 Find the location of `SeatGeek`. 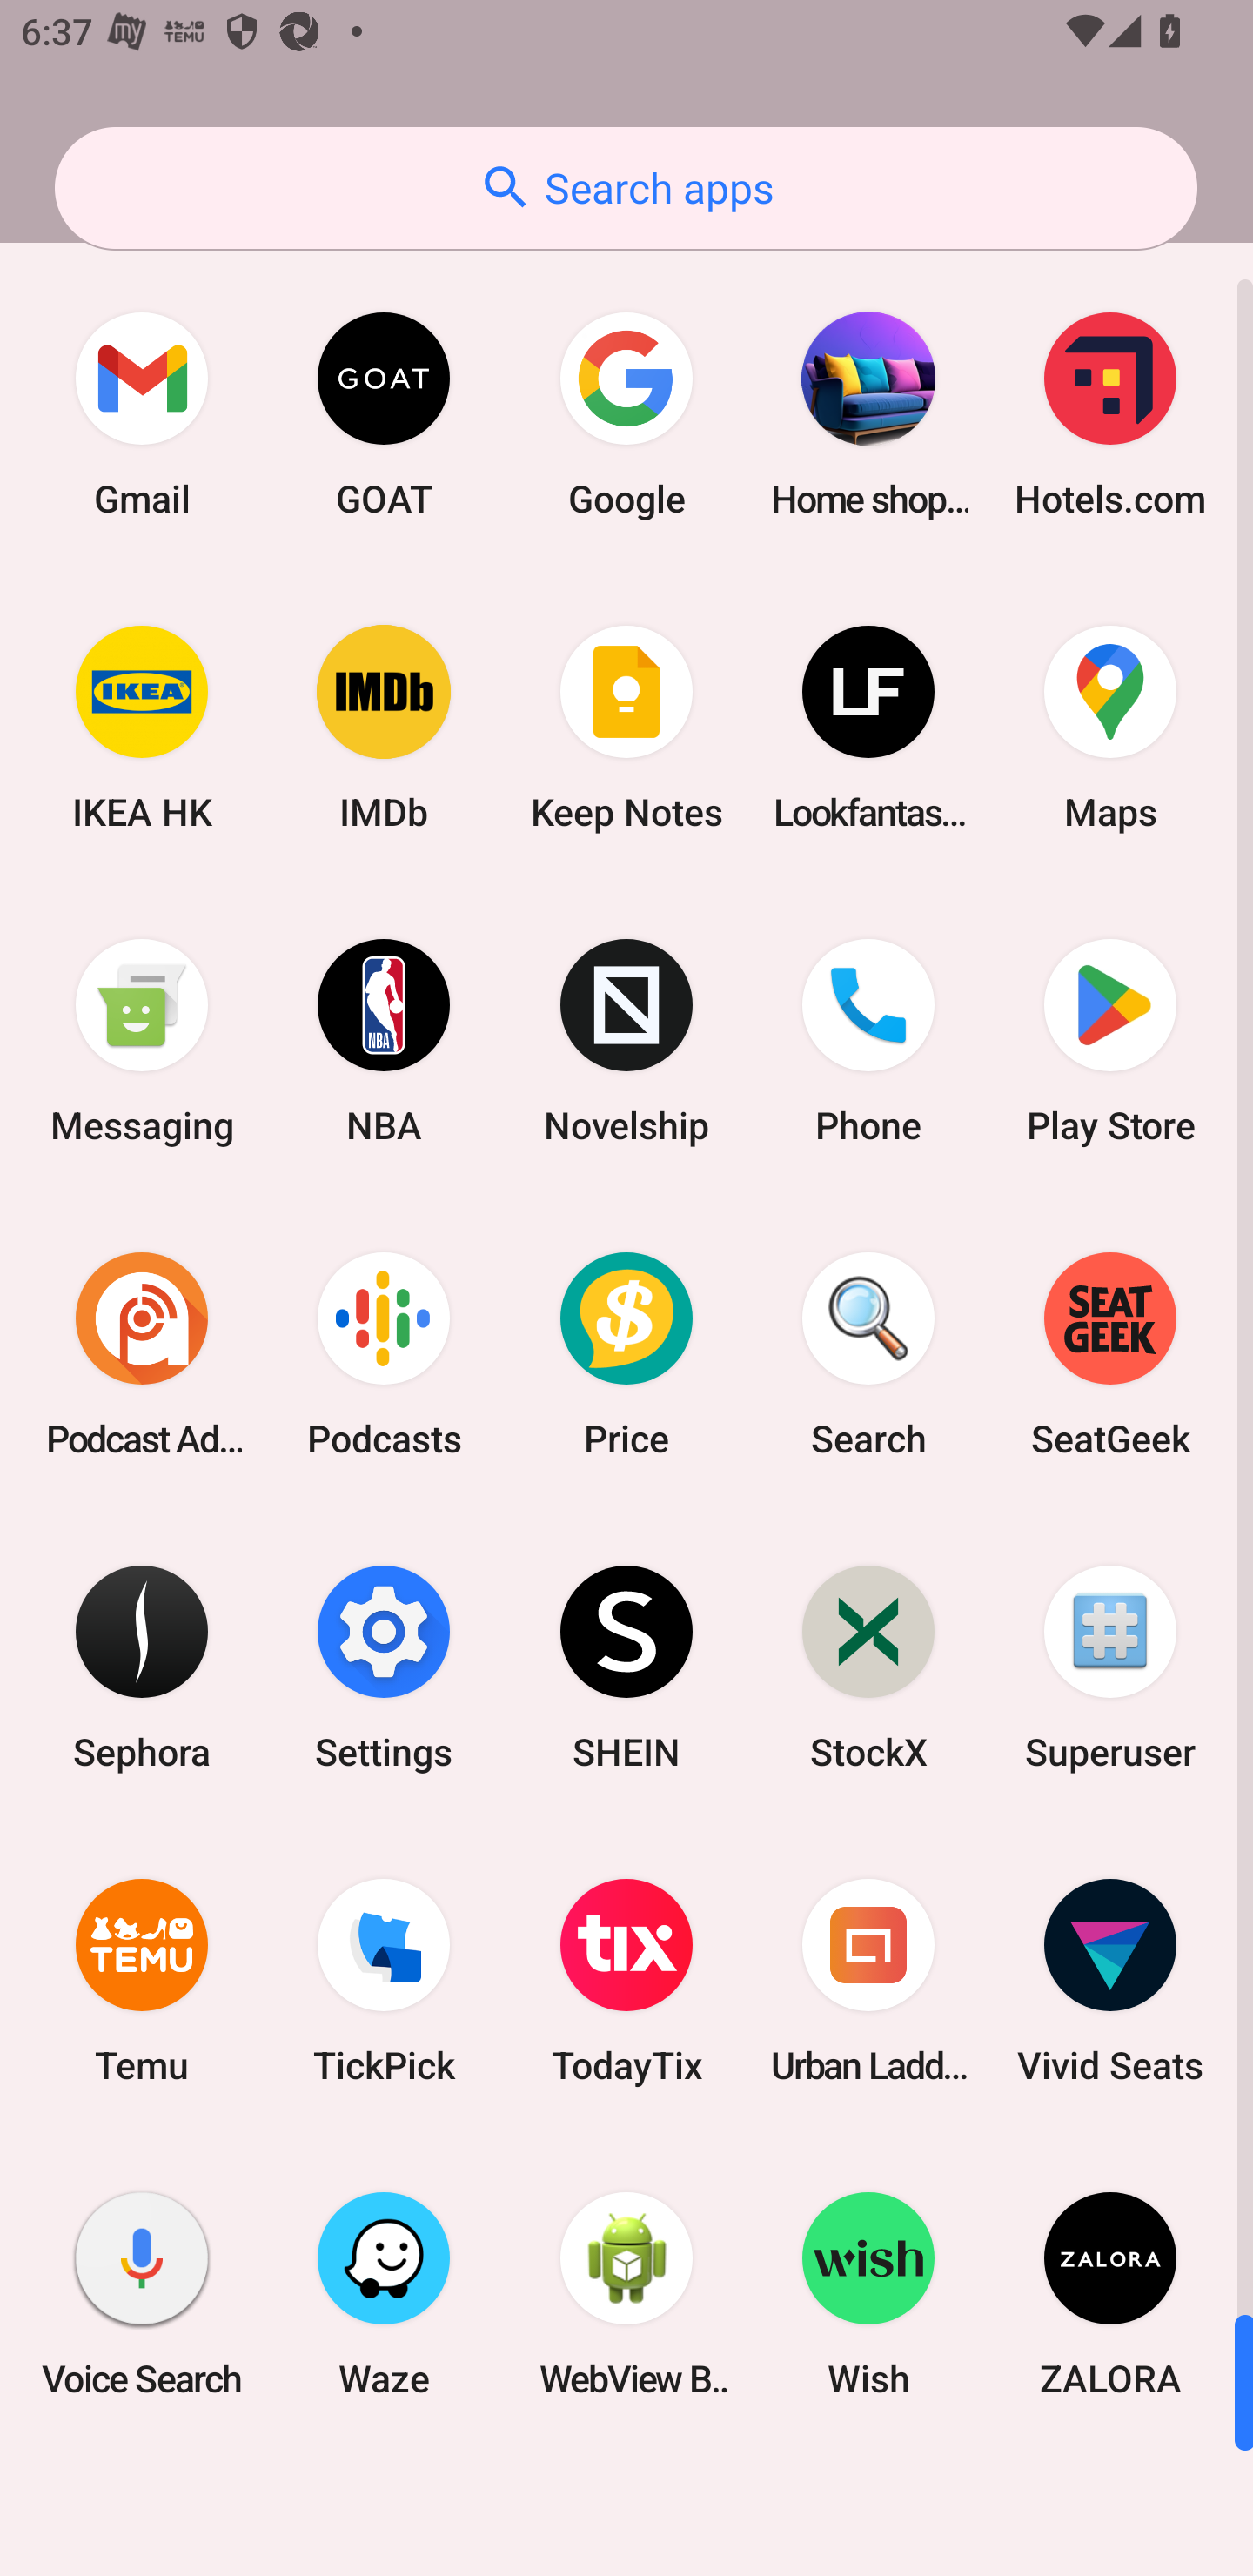

SeatGeek is located at coordinates (1110, 1353).